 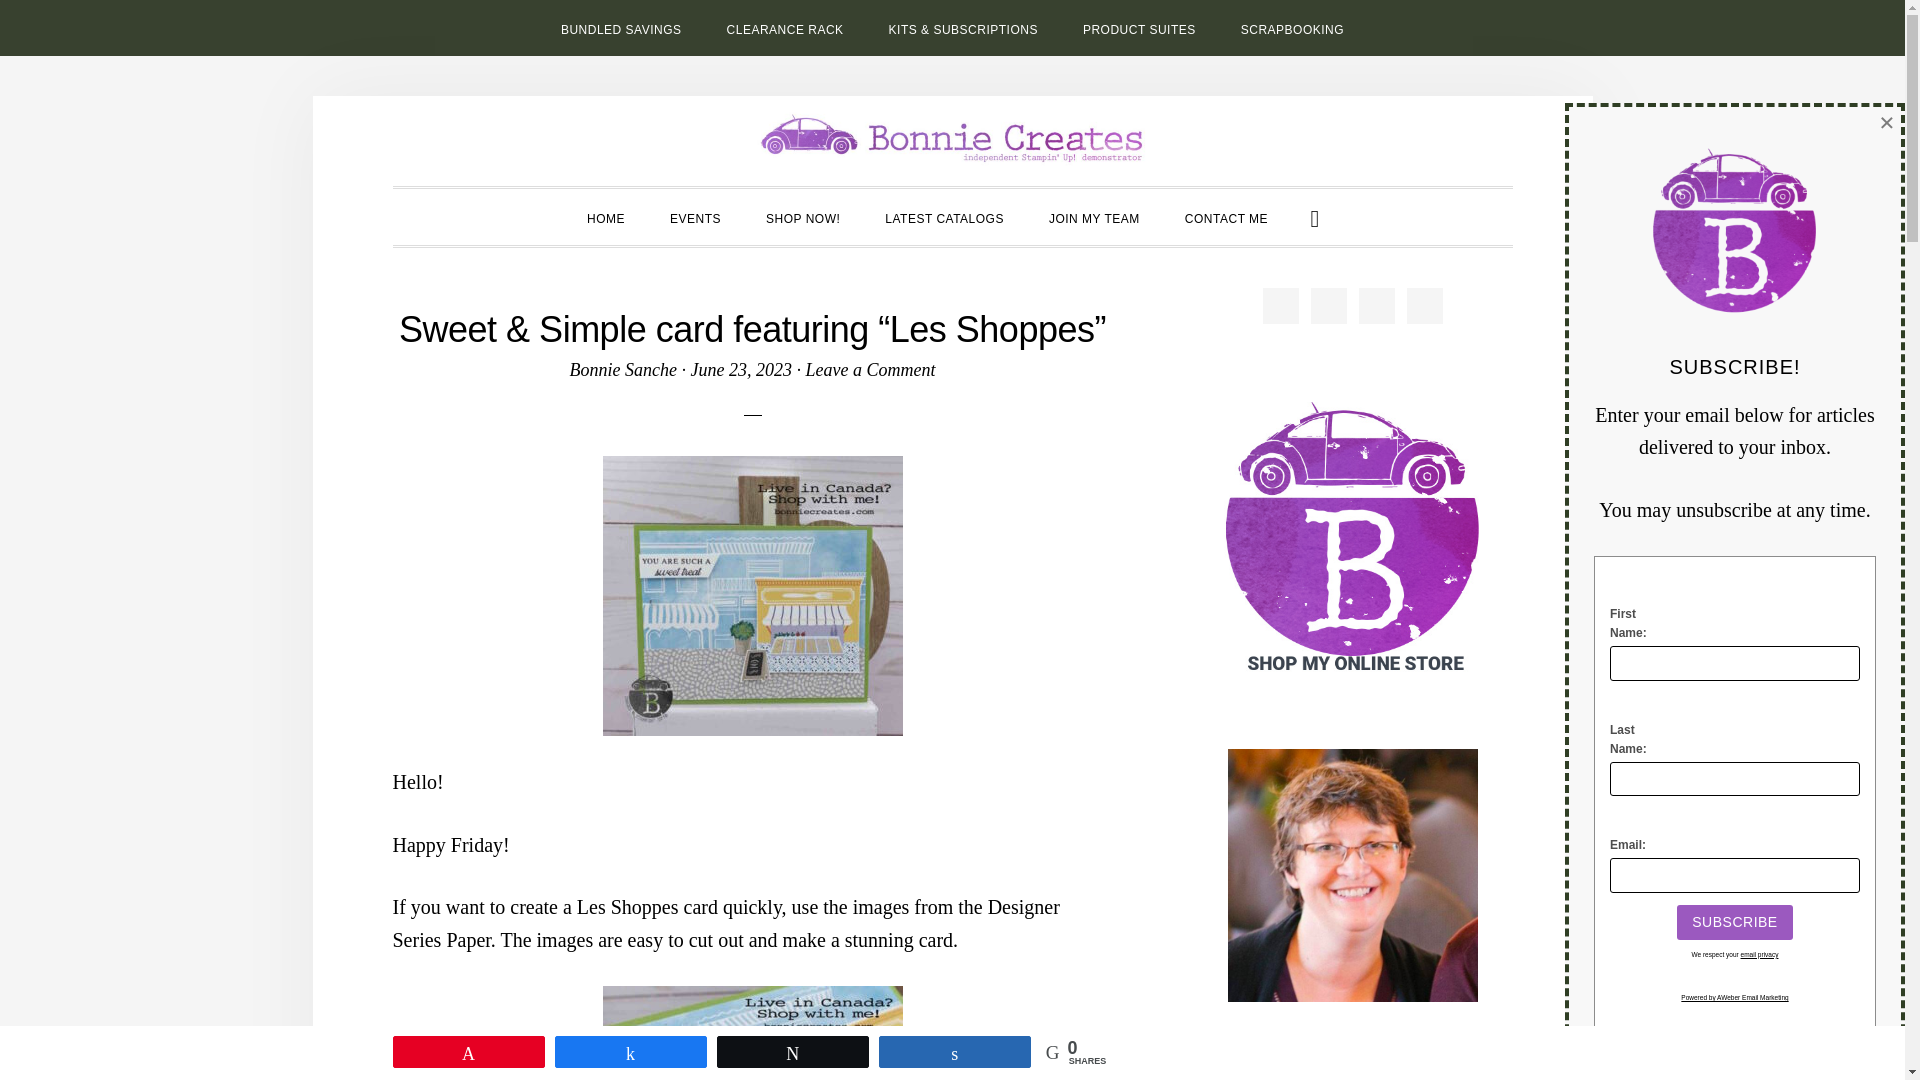 I want to click on Leave a Comment, so click(x=870, y=370).